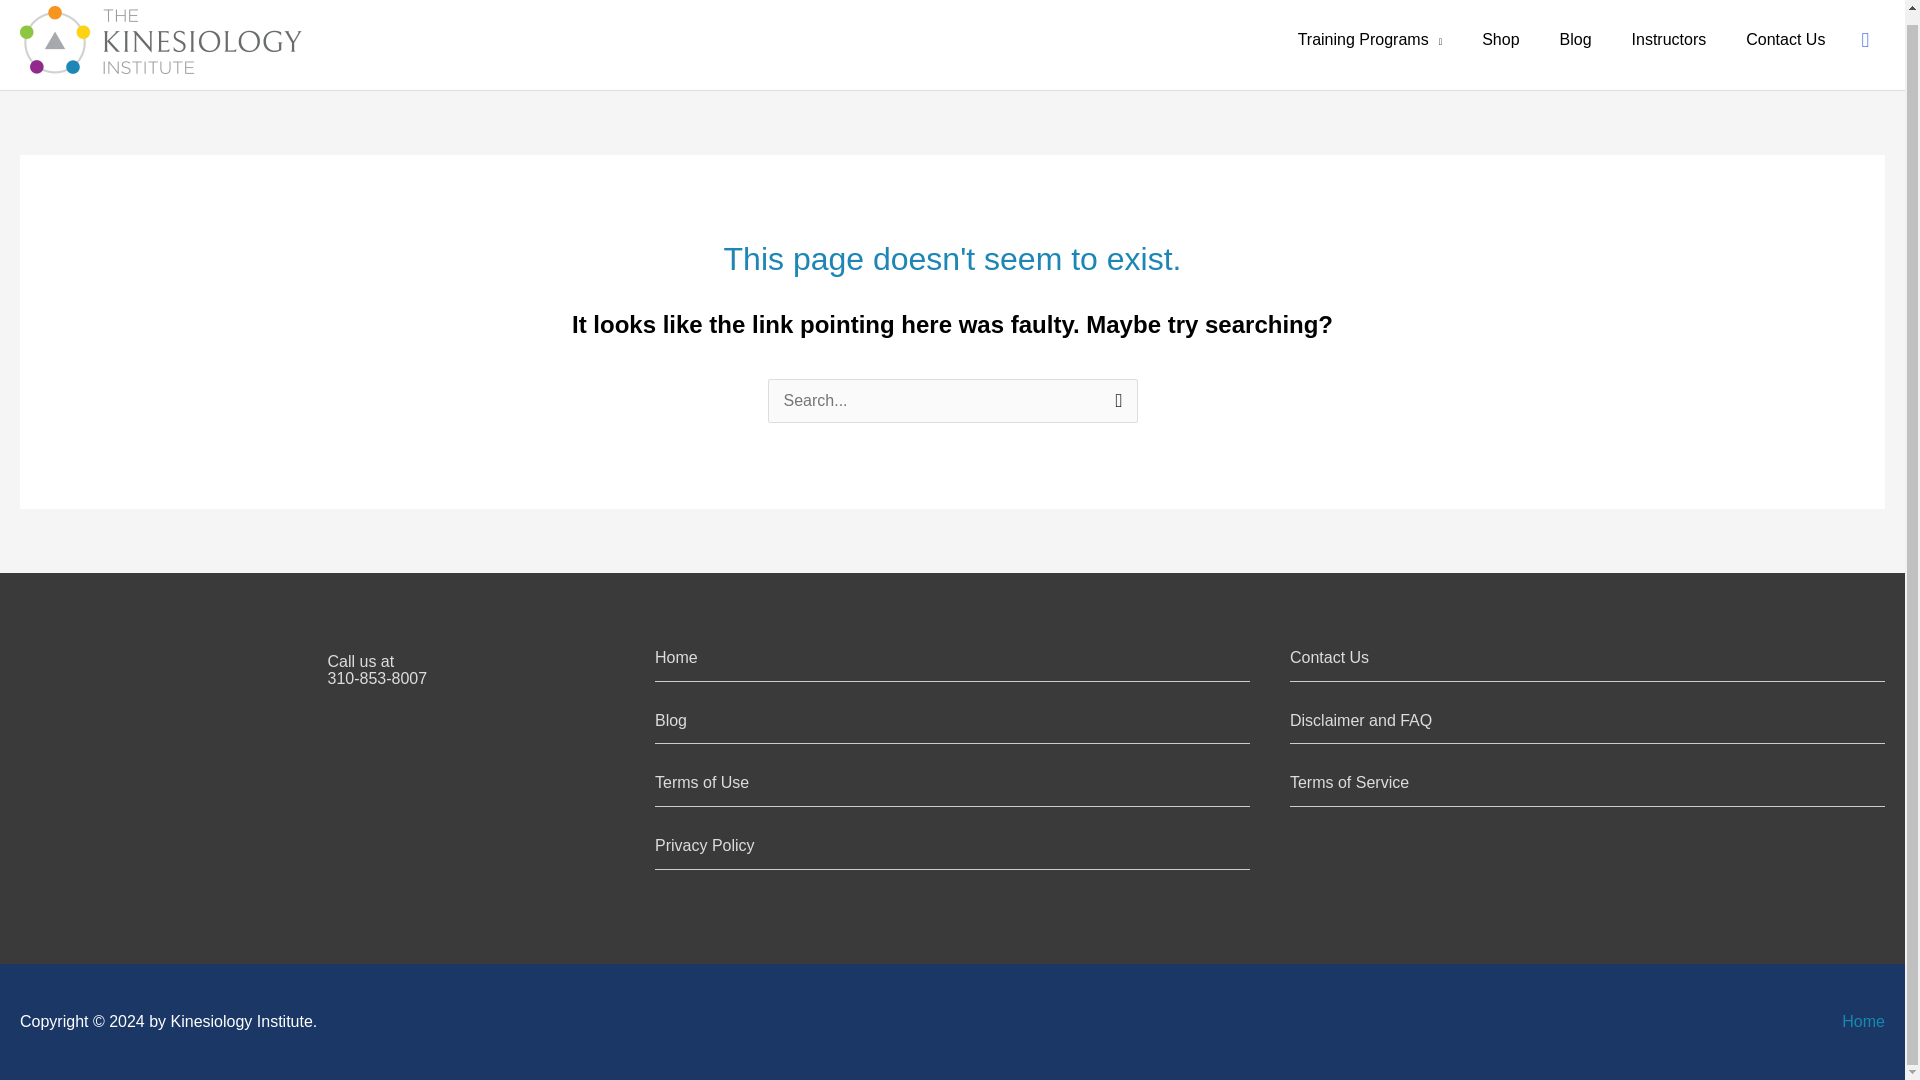 The image size is (1920, 1080). What do you see at coordinates (1669, 44) in the screenshot?
I see `Instructors` at bounding box center [1669, 44].